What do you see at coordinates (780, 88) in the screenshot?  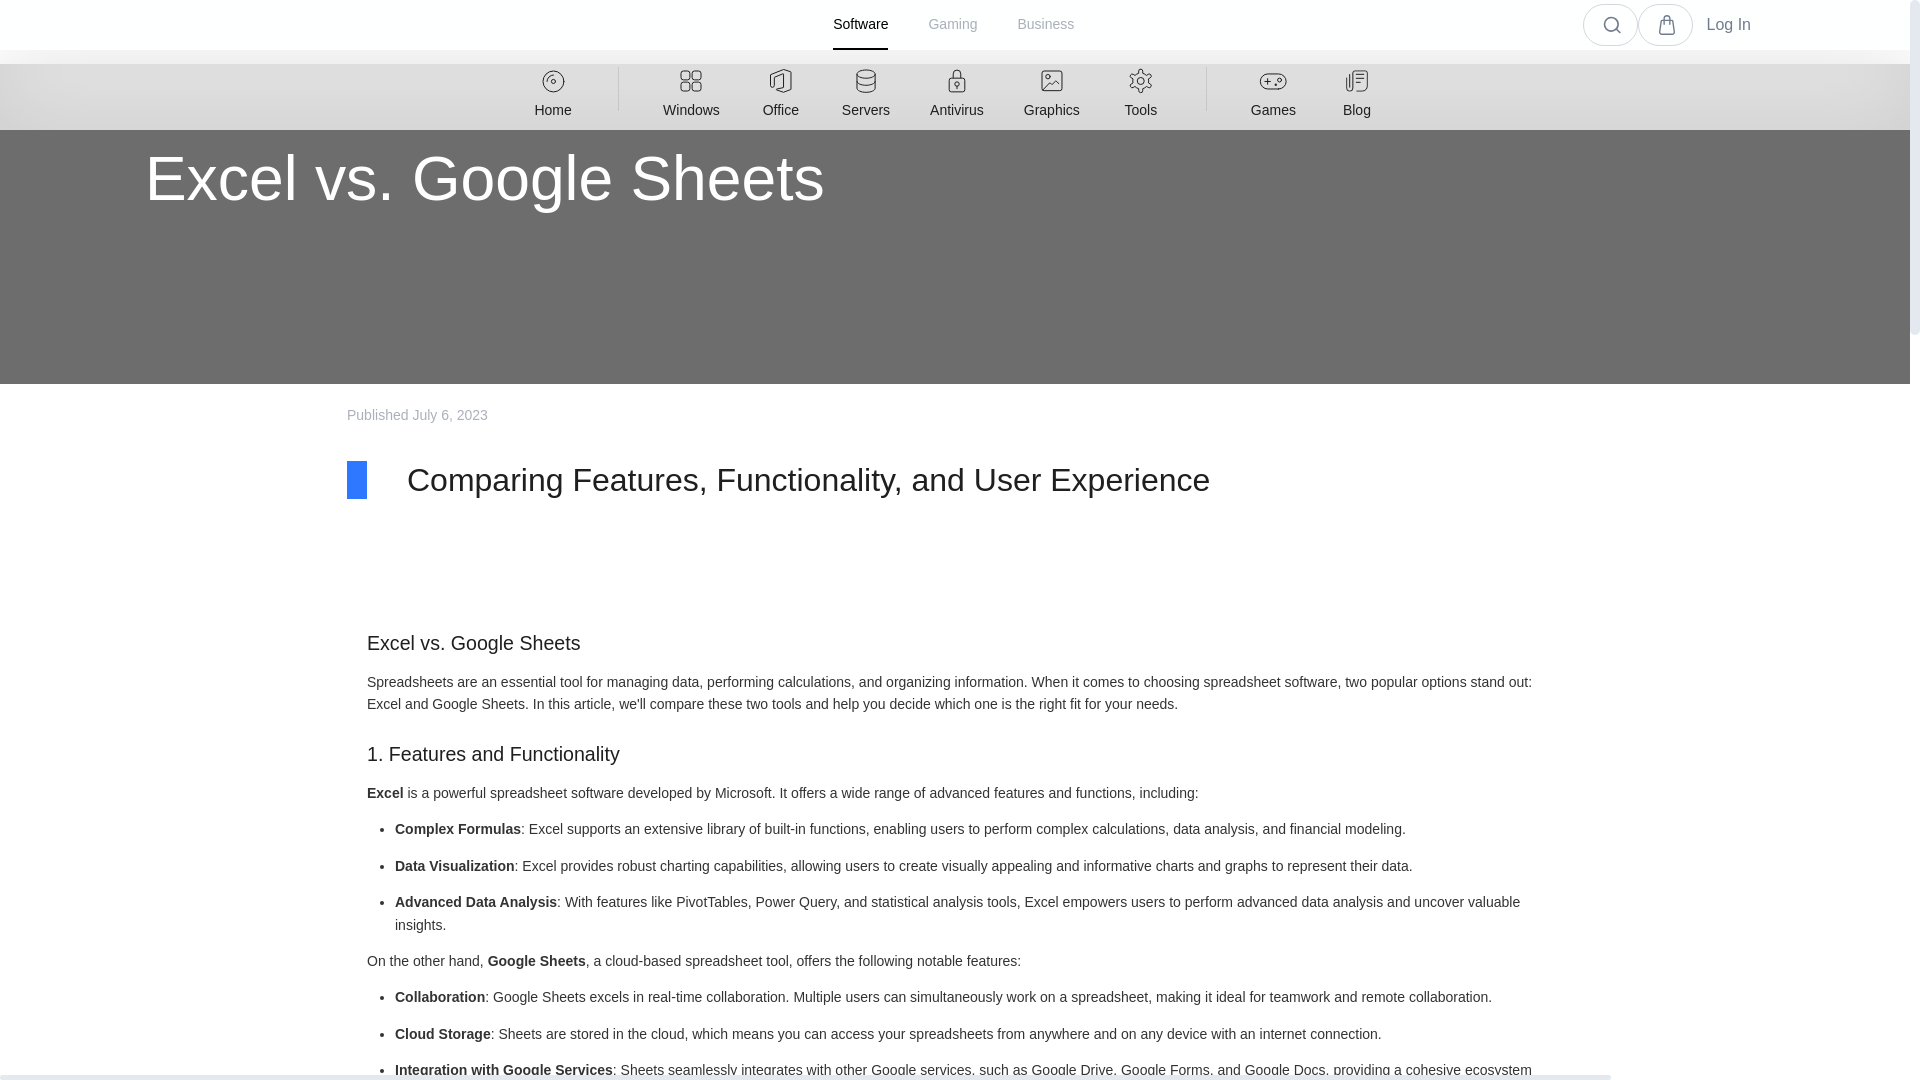 I see `Office` at bounding box center [780, 88].